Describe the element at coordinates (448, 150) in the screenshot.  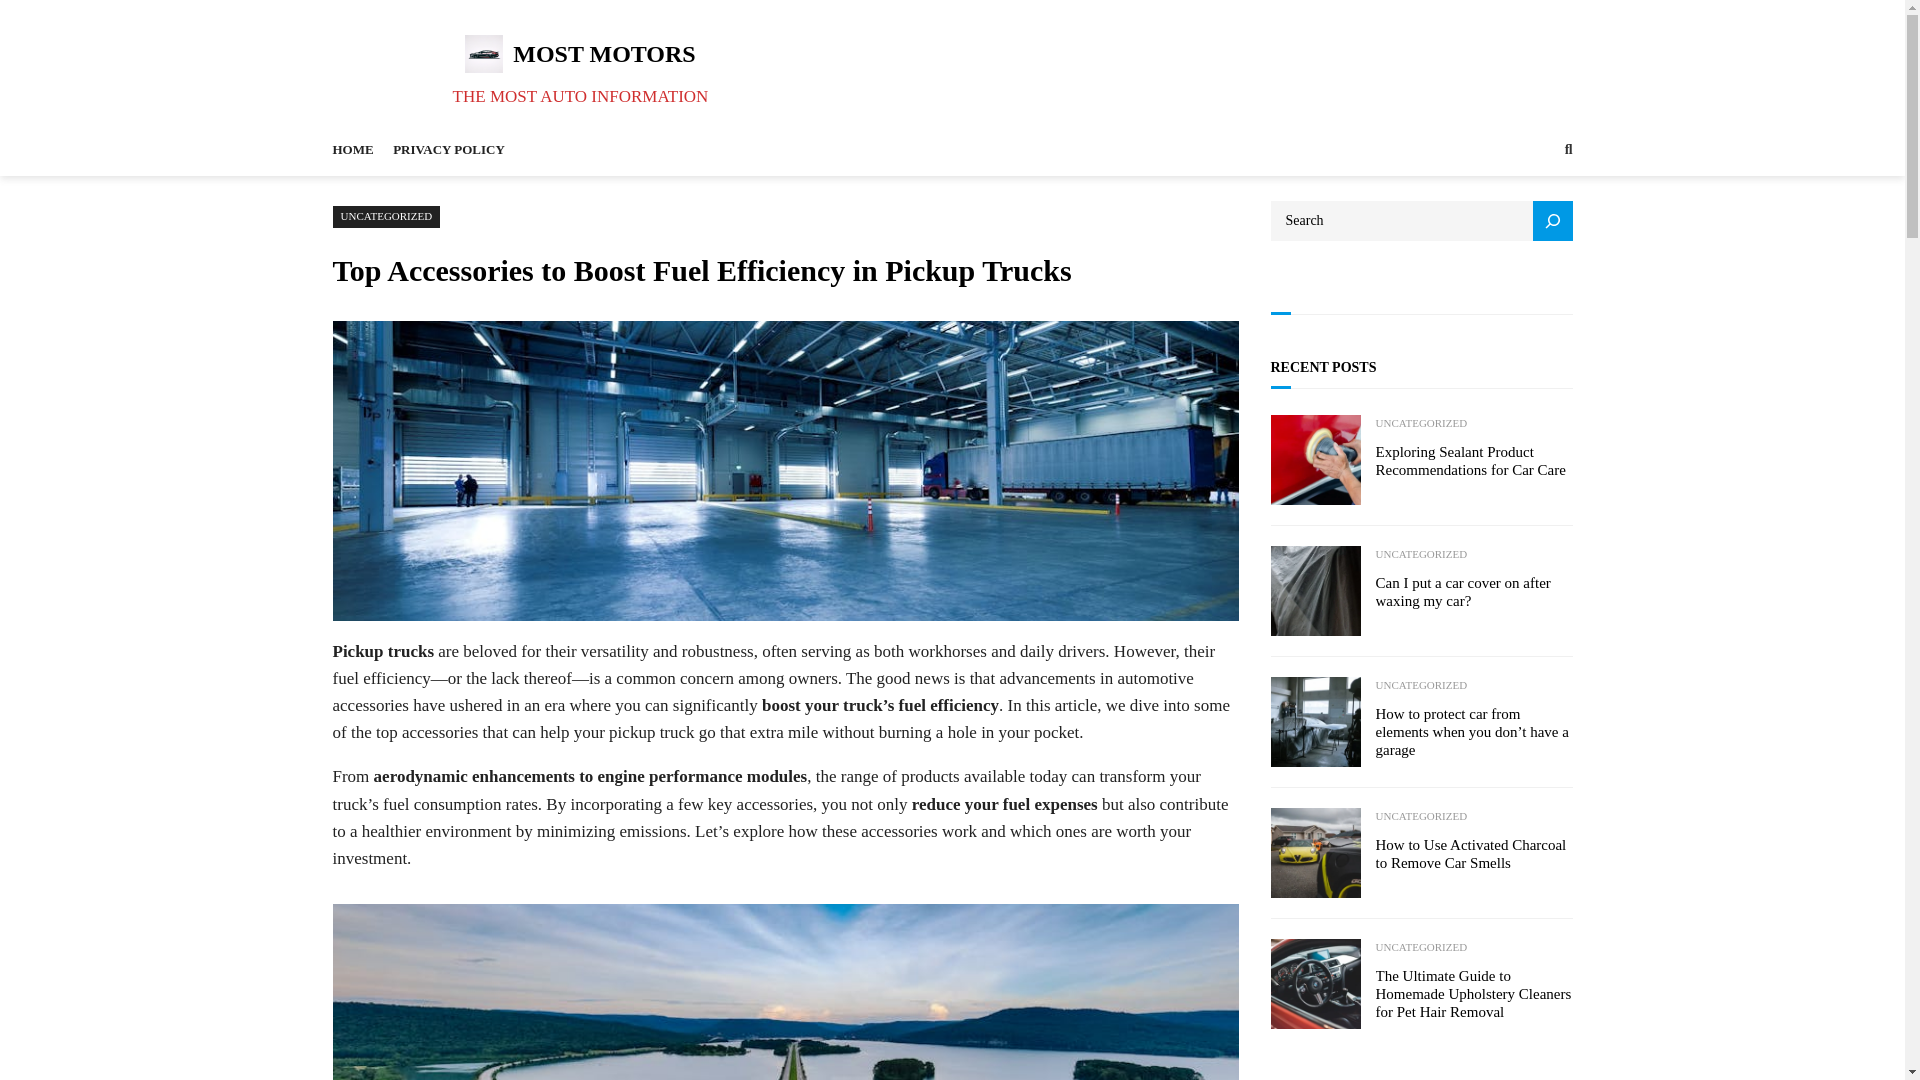
I see `PRIVACY POLICY` at that location.